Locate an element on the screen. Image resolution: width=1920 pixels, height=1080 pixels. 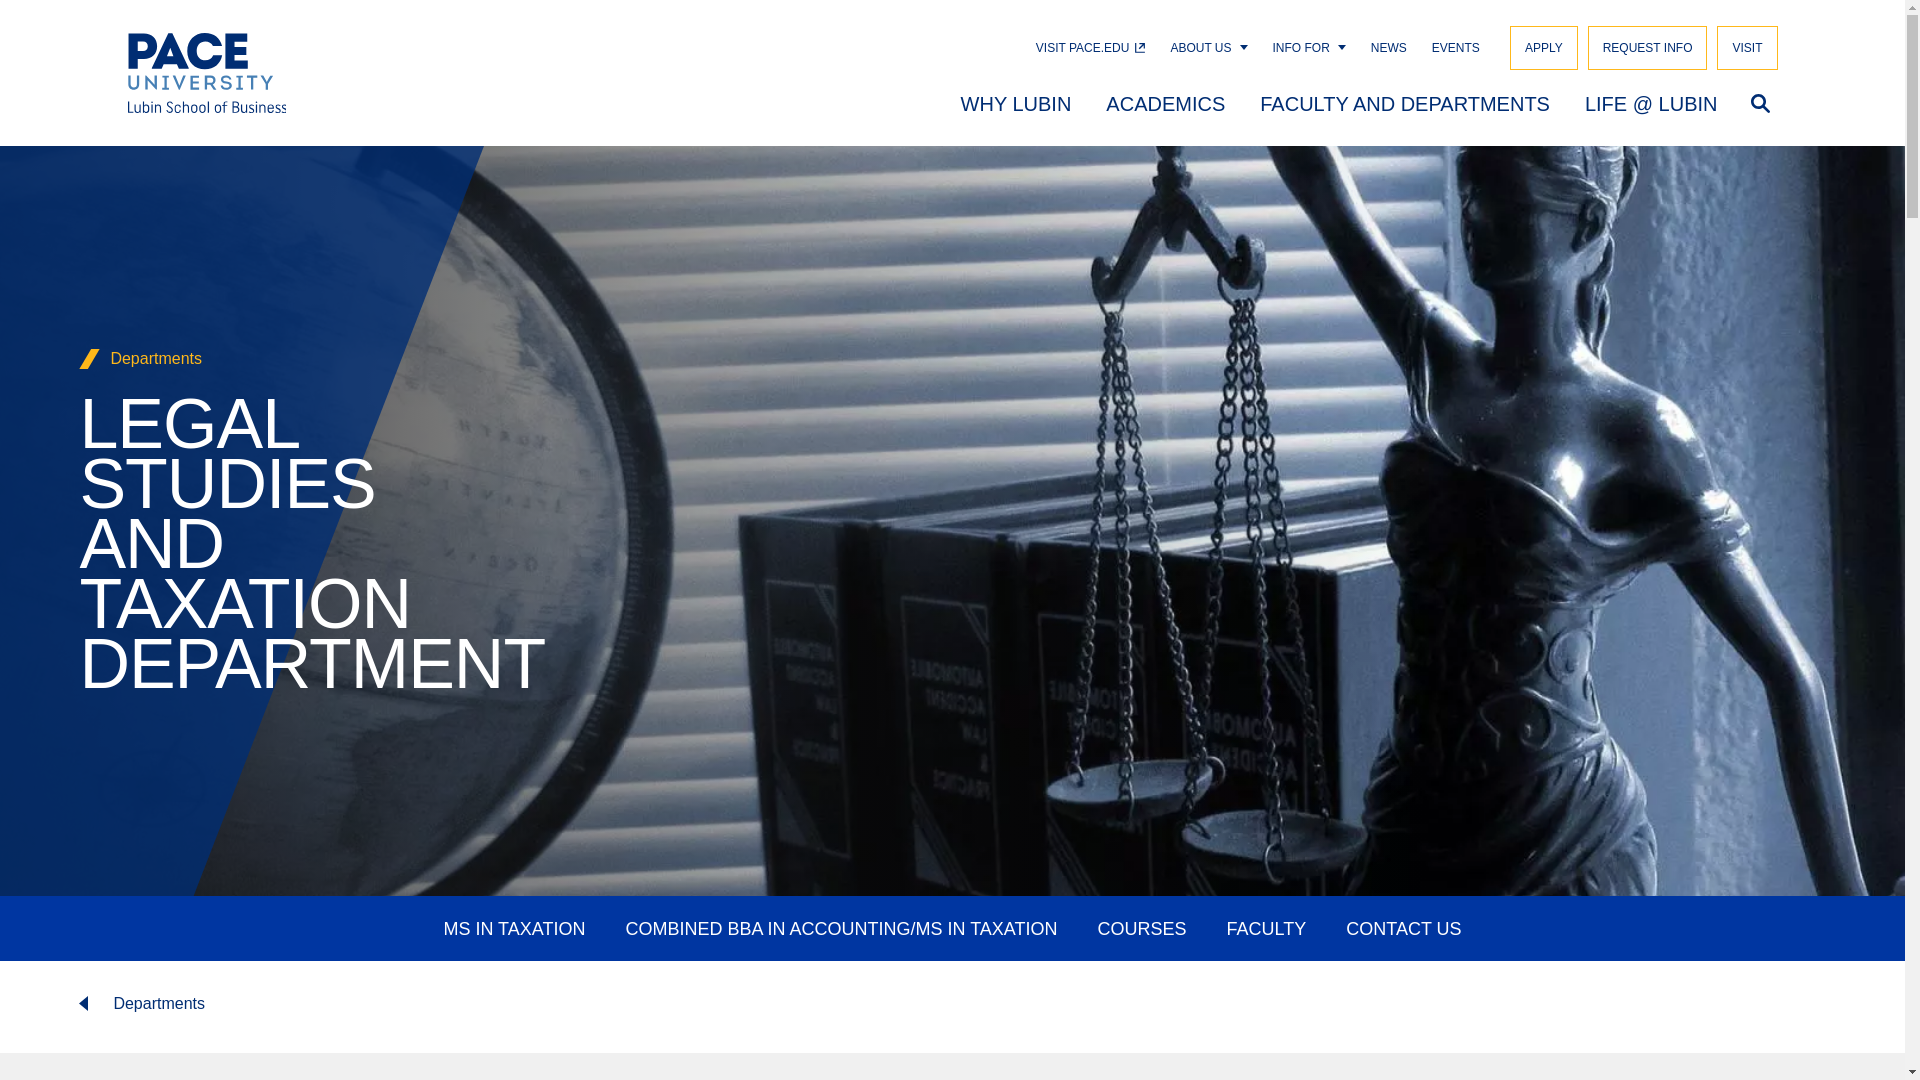
FACULTY AND DEPARTMENTS is located at coordinates (1404, 101).